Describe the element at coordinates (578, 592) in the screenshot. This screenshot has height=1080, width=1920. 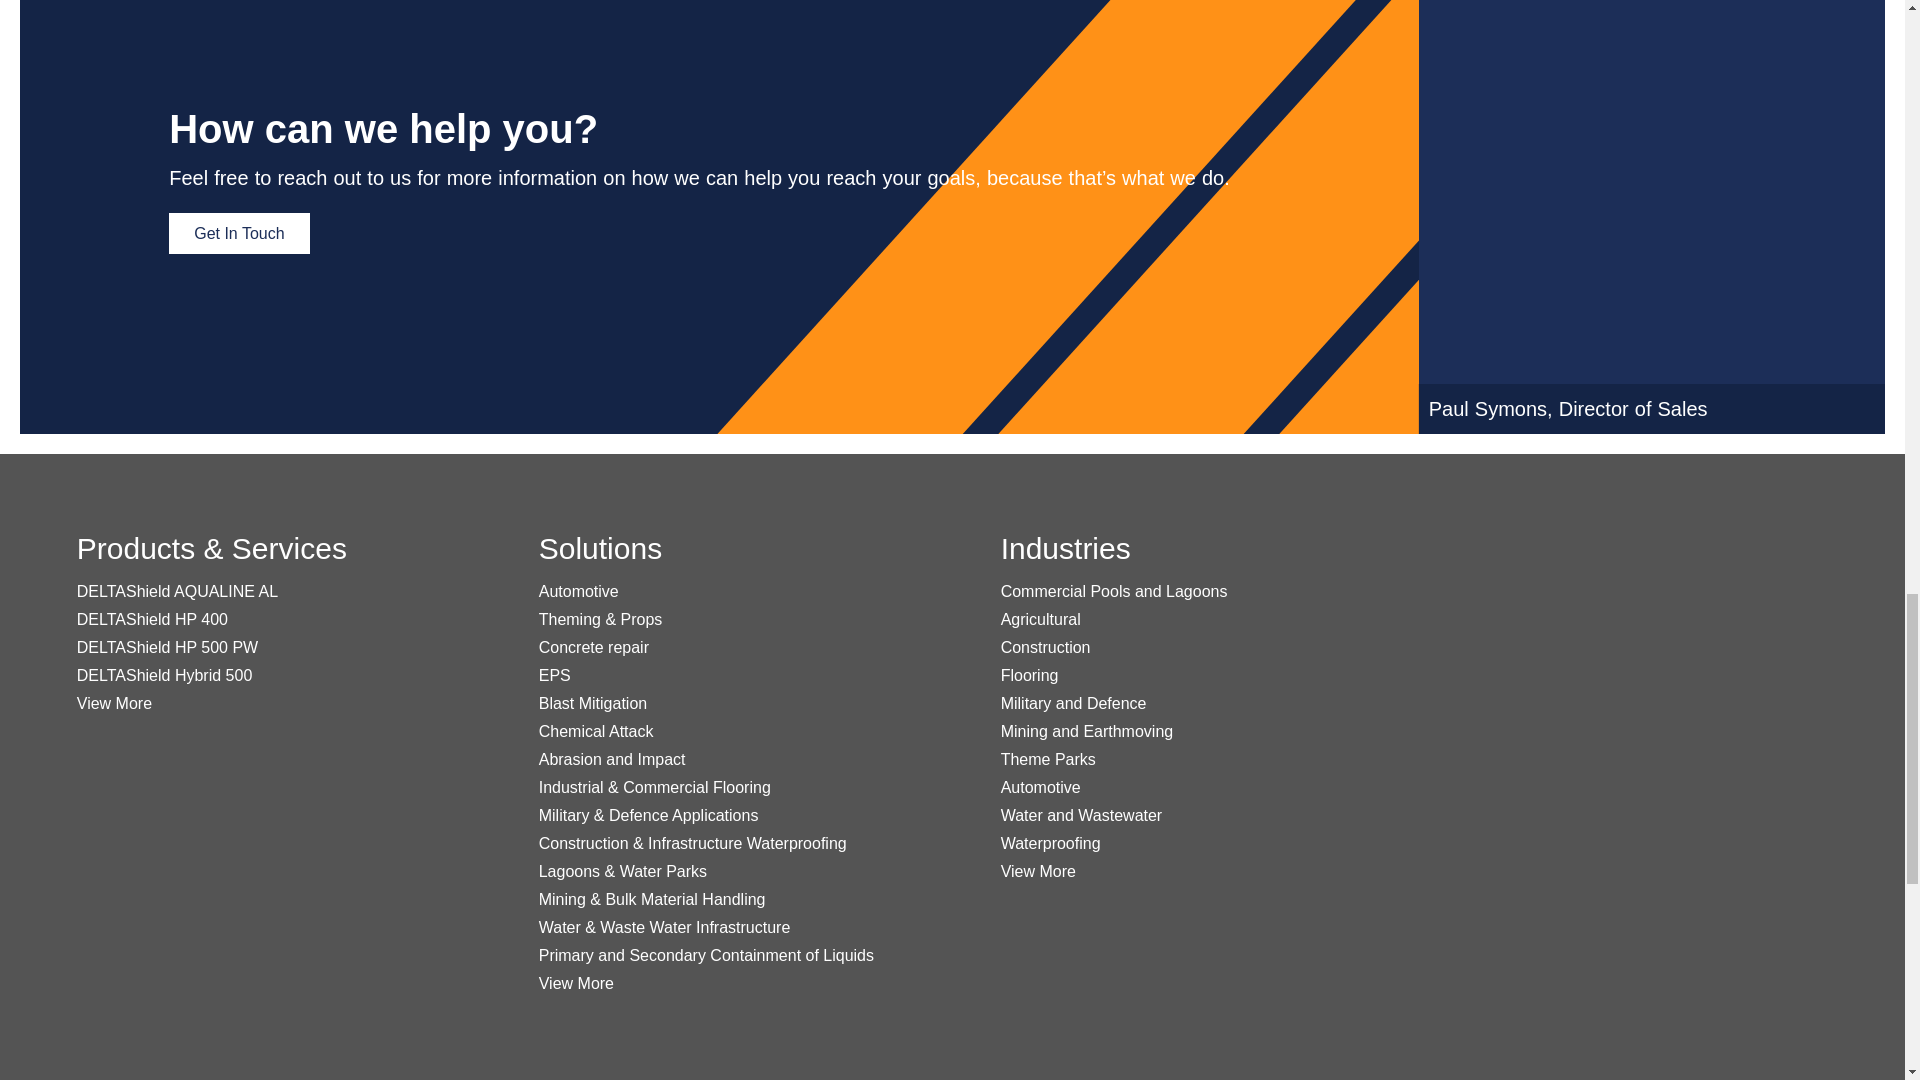
I see `Automotive` at that location.